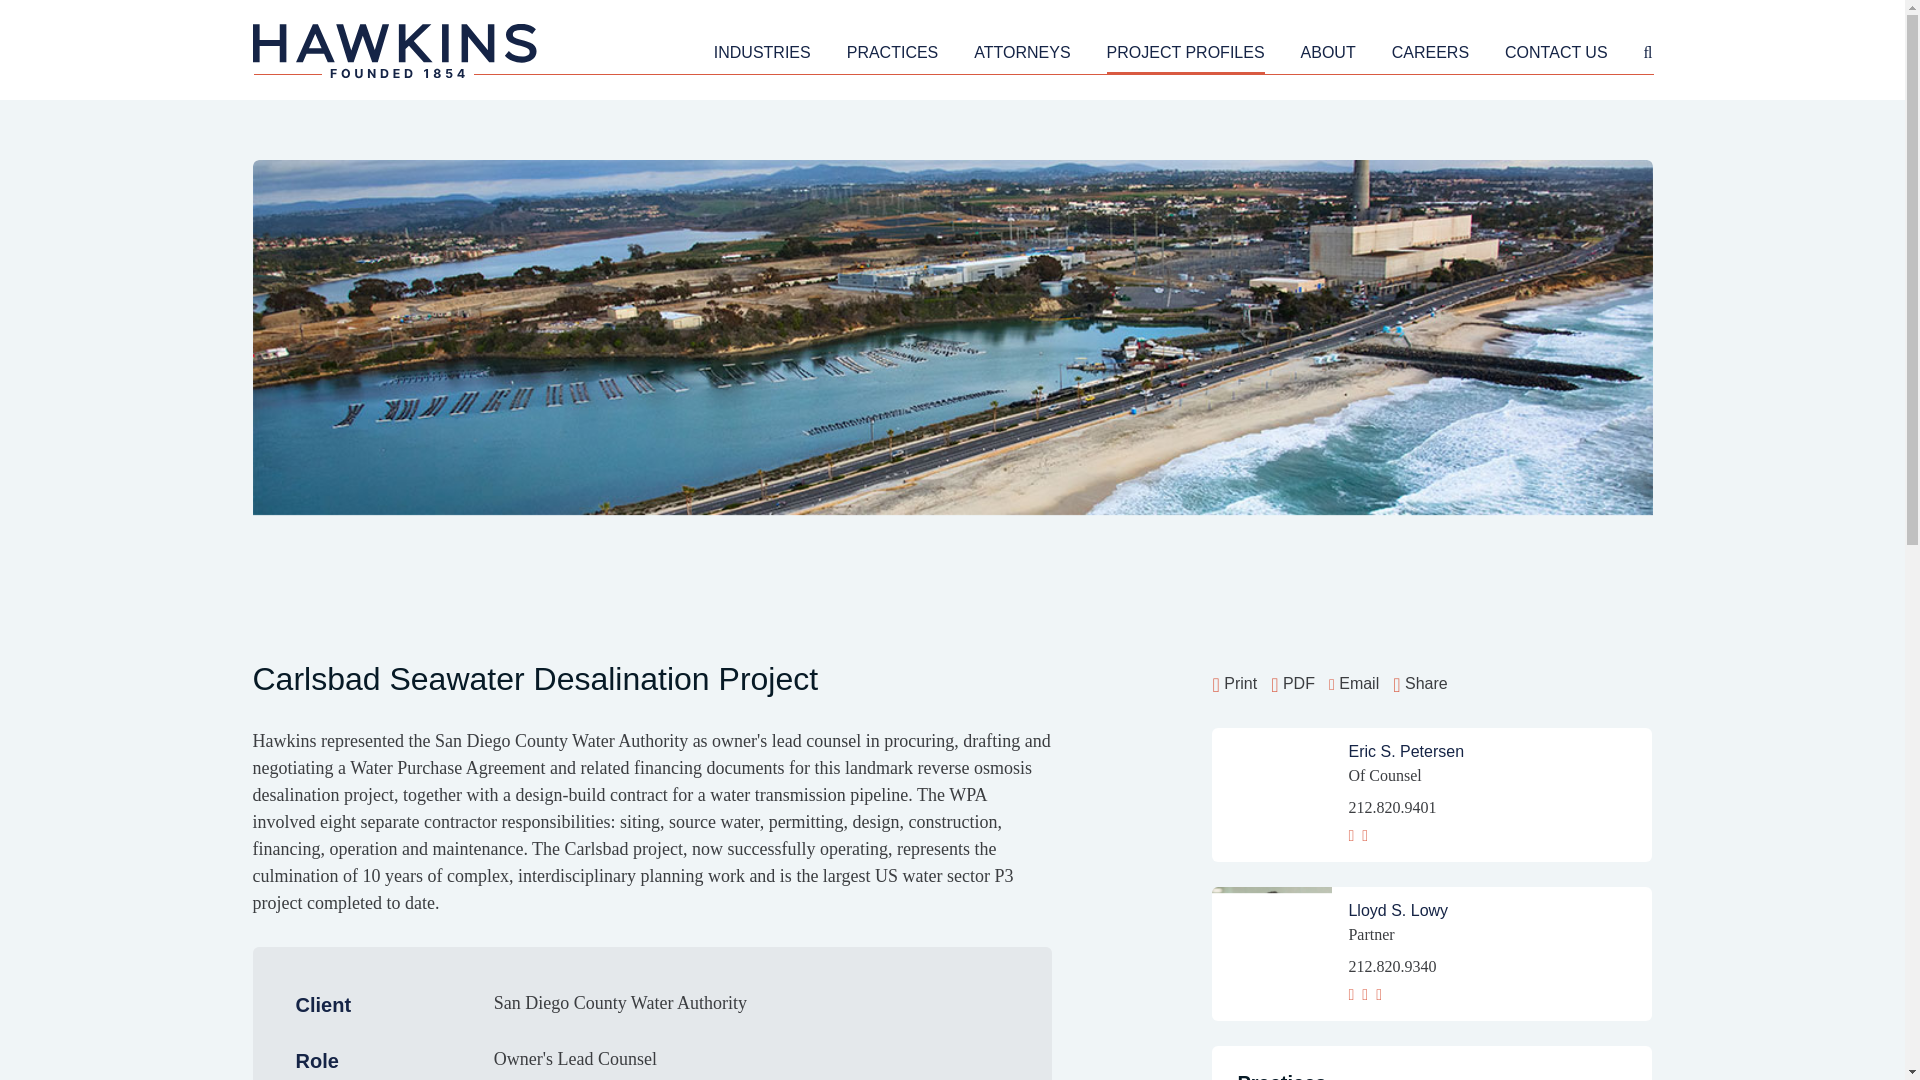 The height and width of the screenshot is (1080, 1920). I want to click on PRACTICES, so click(892, 56).